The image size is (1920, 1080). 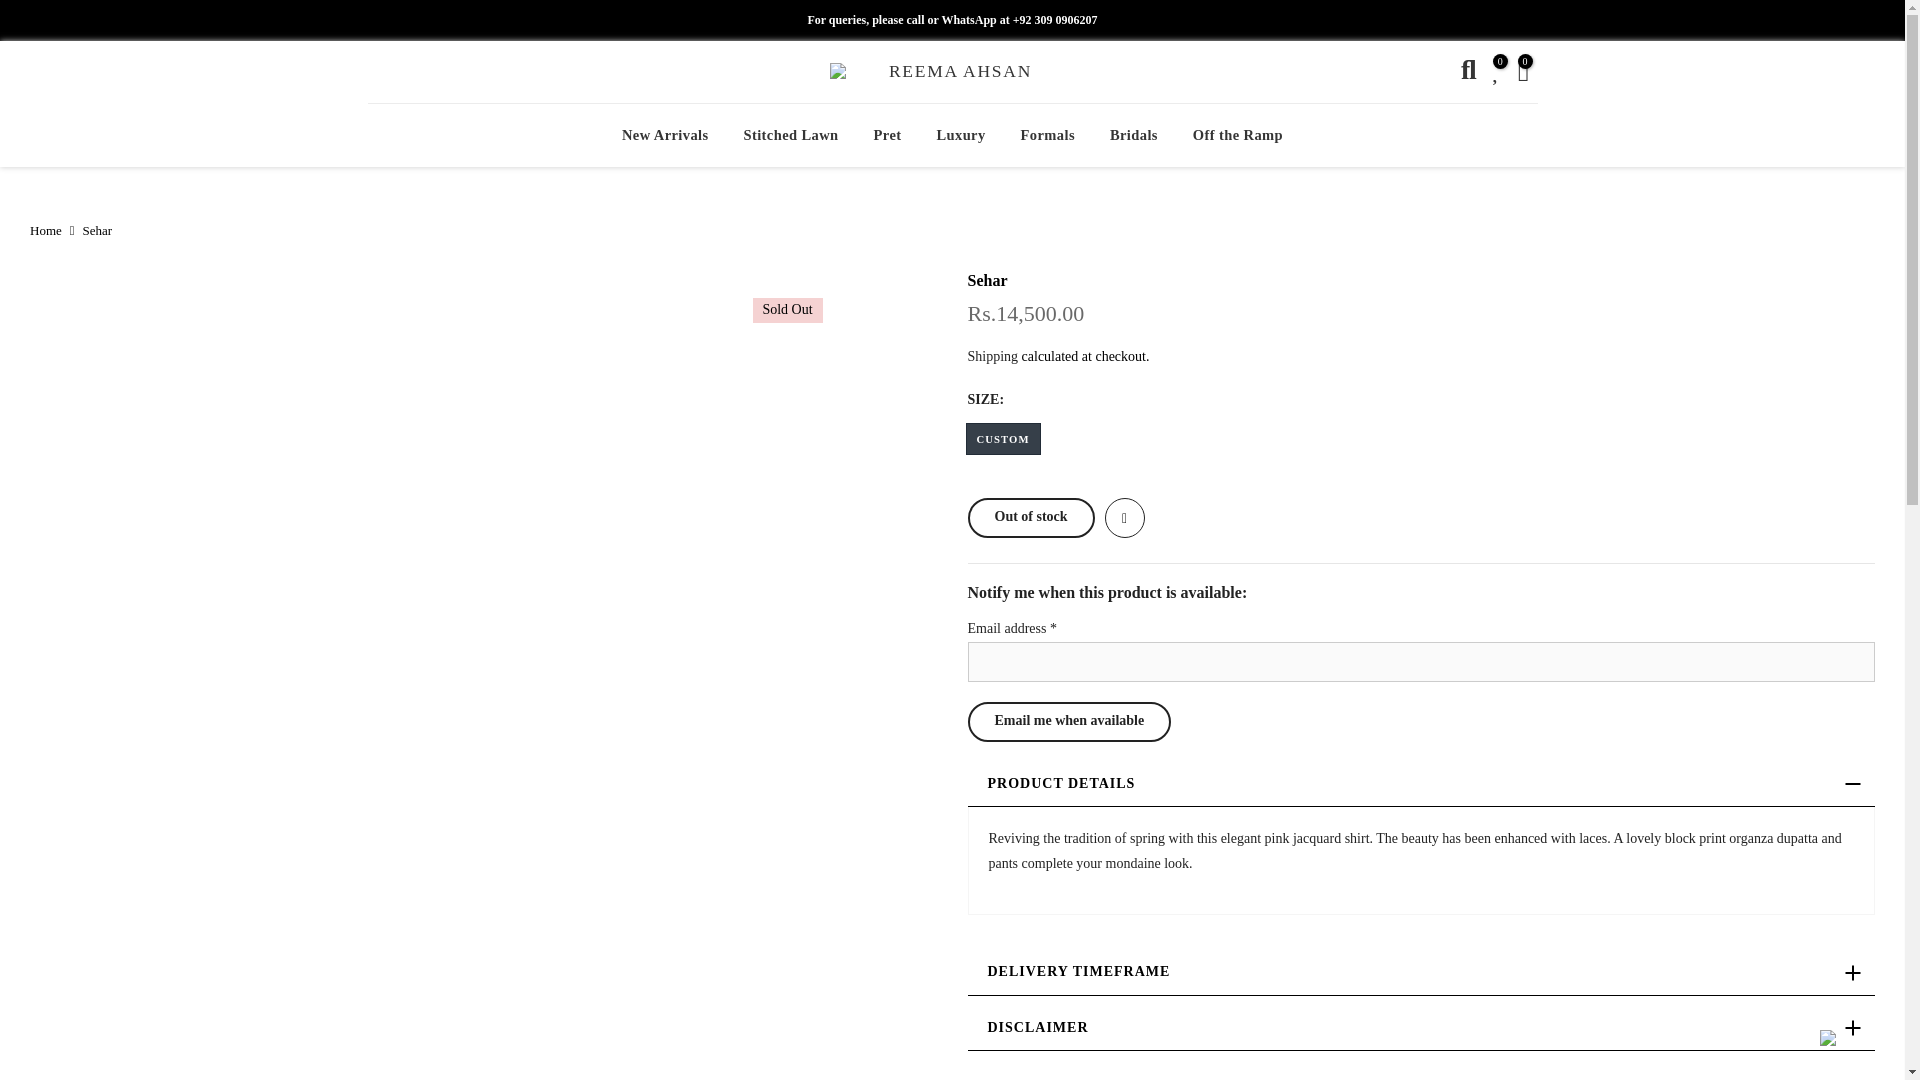 I want to click on Off the Ramp, so click(x=1237, y=135).